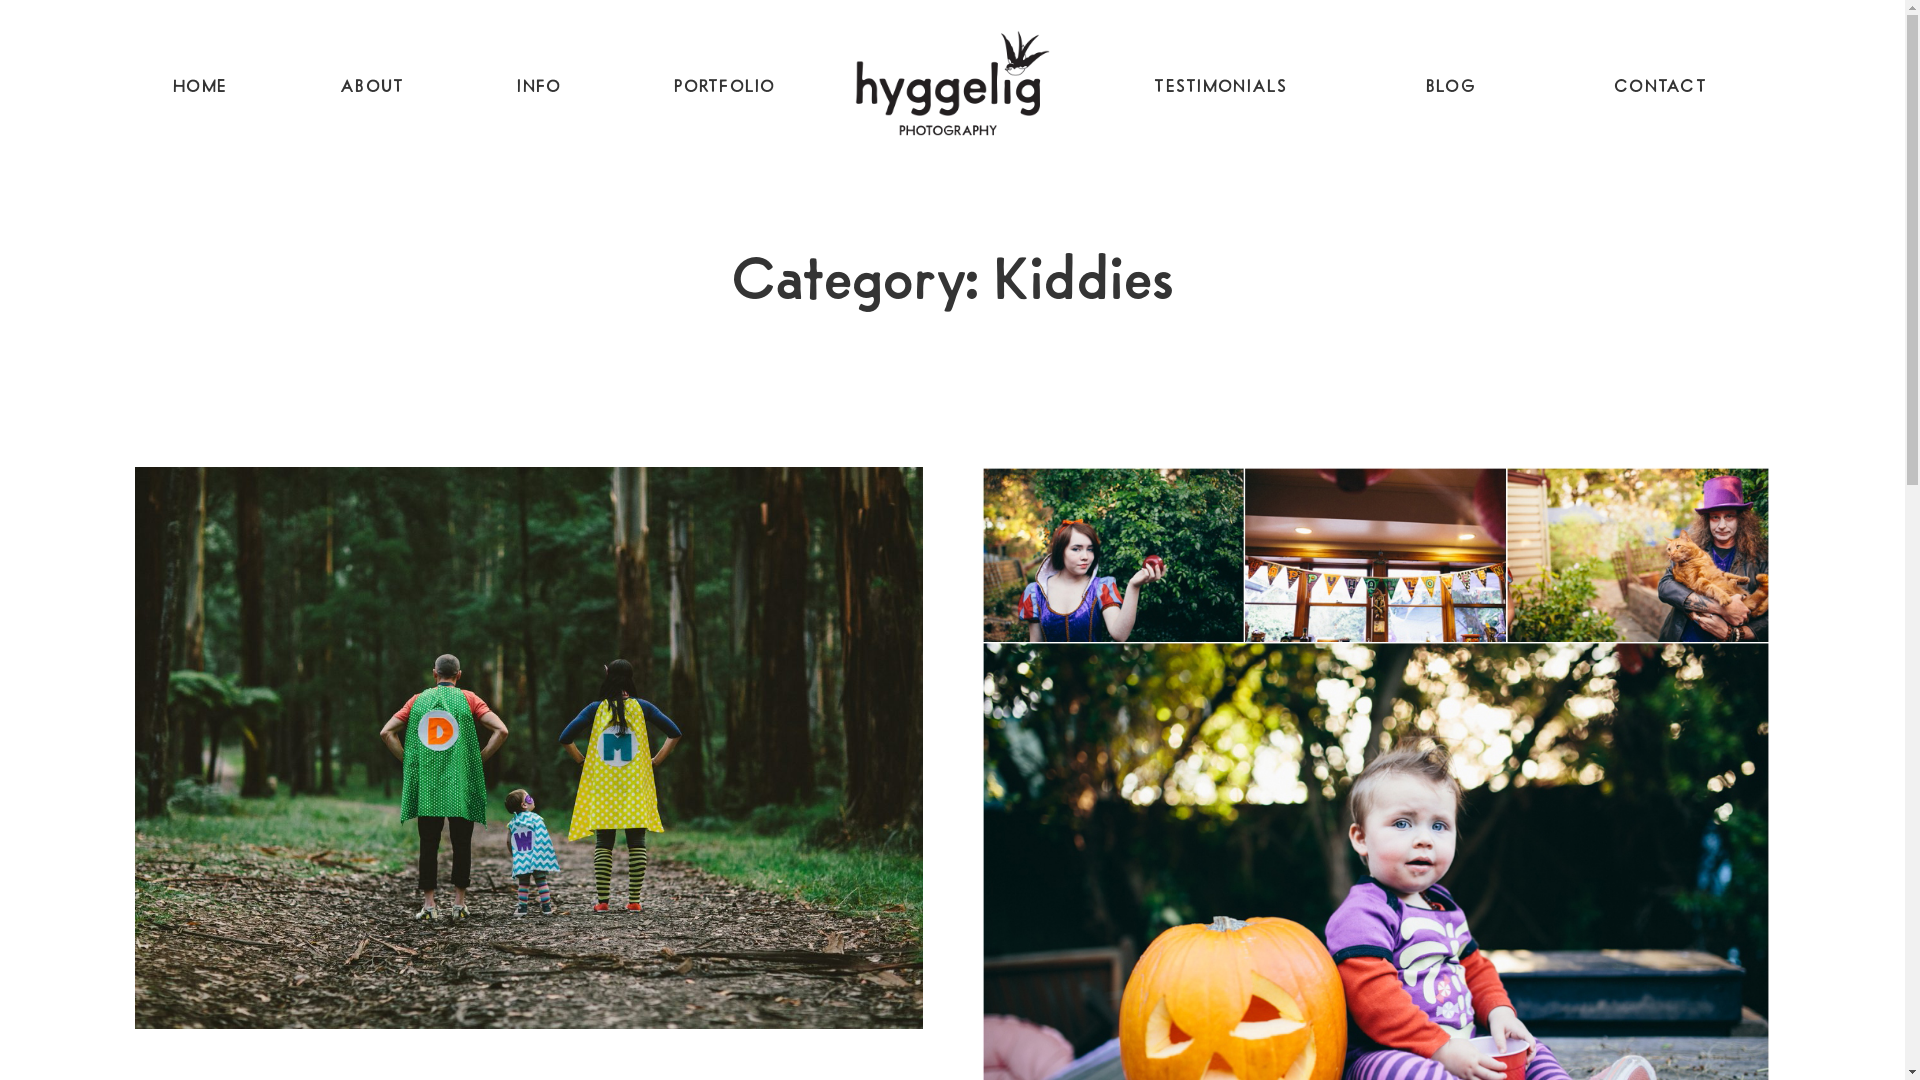  Describe the element at coordinates (1220, 88) in the screenshot. I see `TESTIMONIALS` at that location.